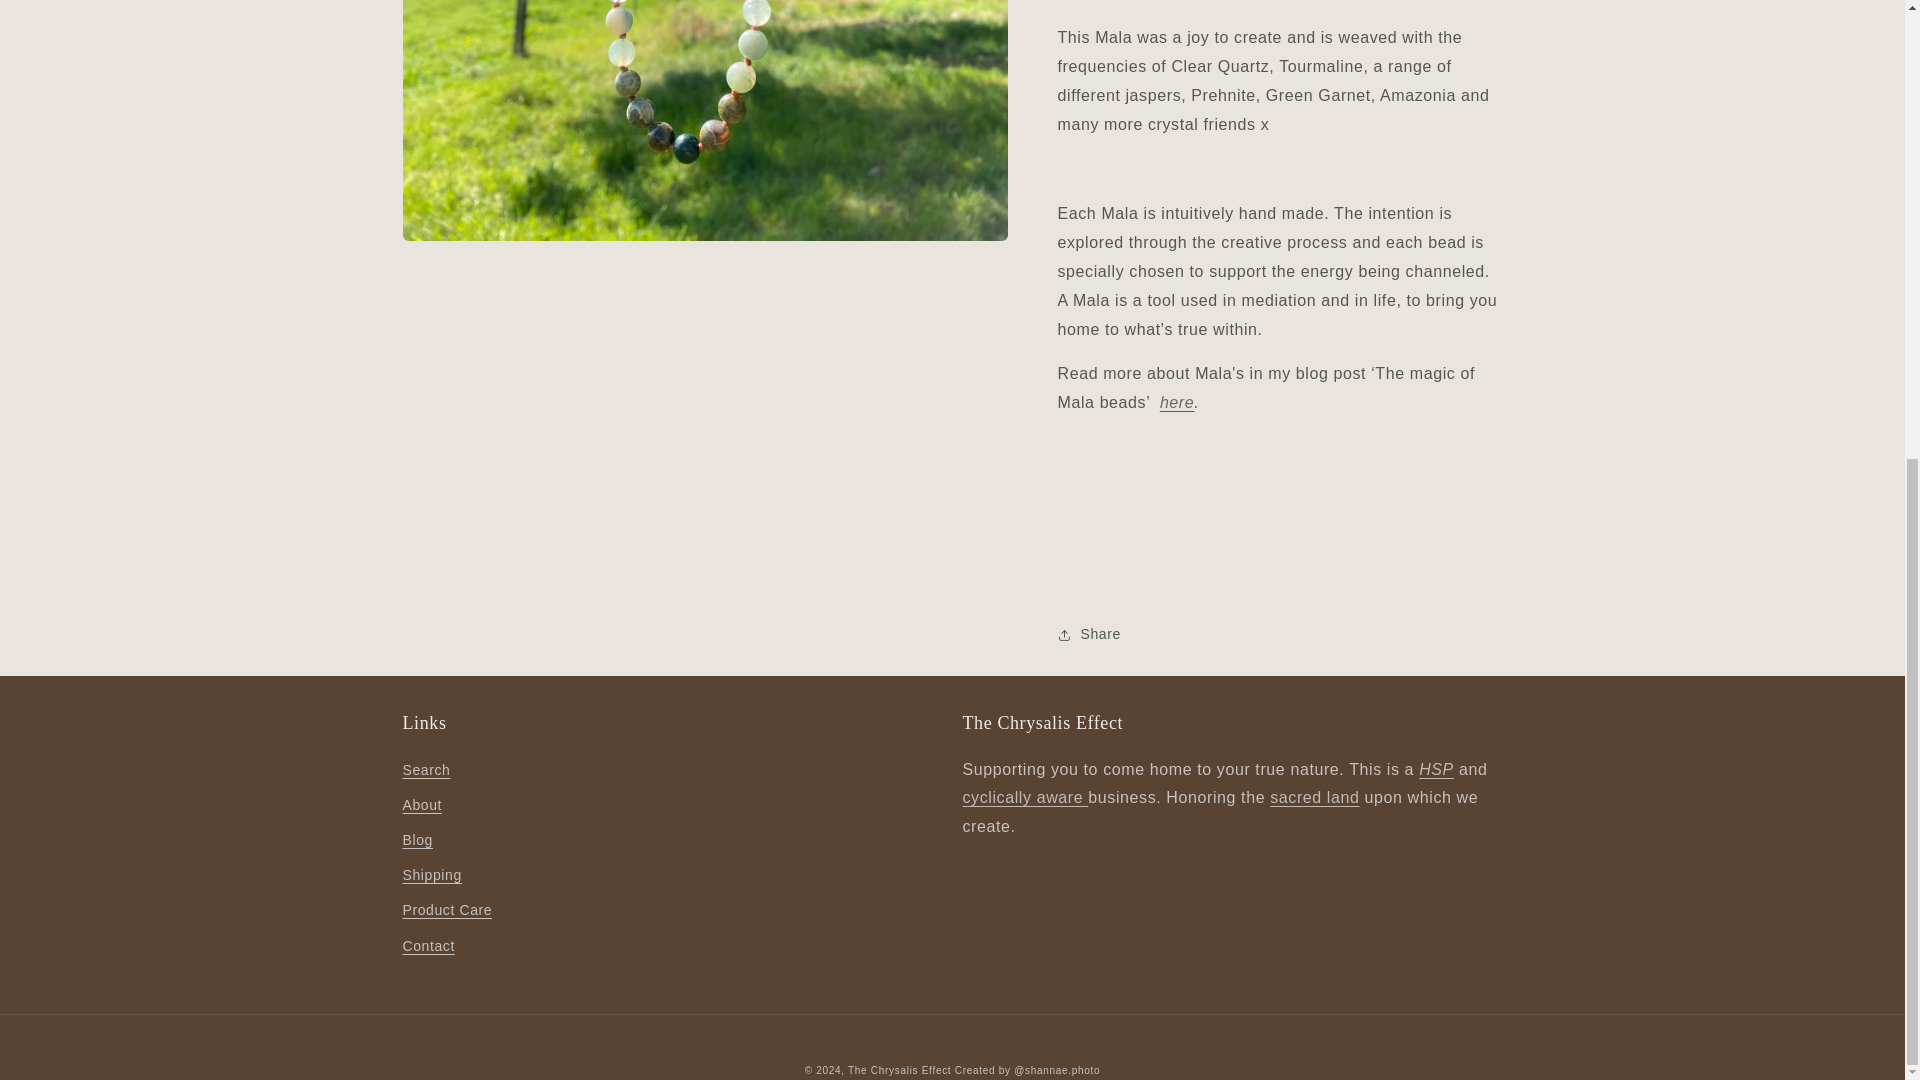  I want to click on Shipping, so click(430, 875).